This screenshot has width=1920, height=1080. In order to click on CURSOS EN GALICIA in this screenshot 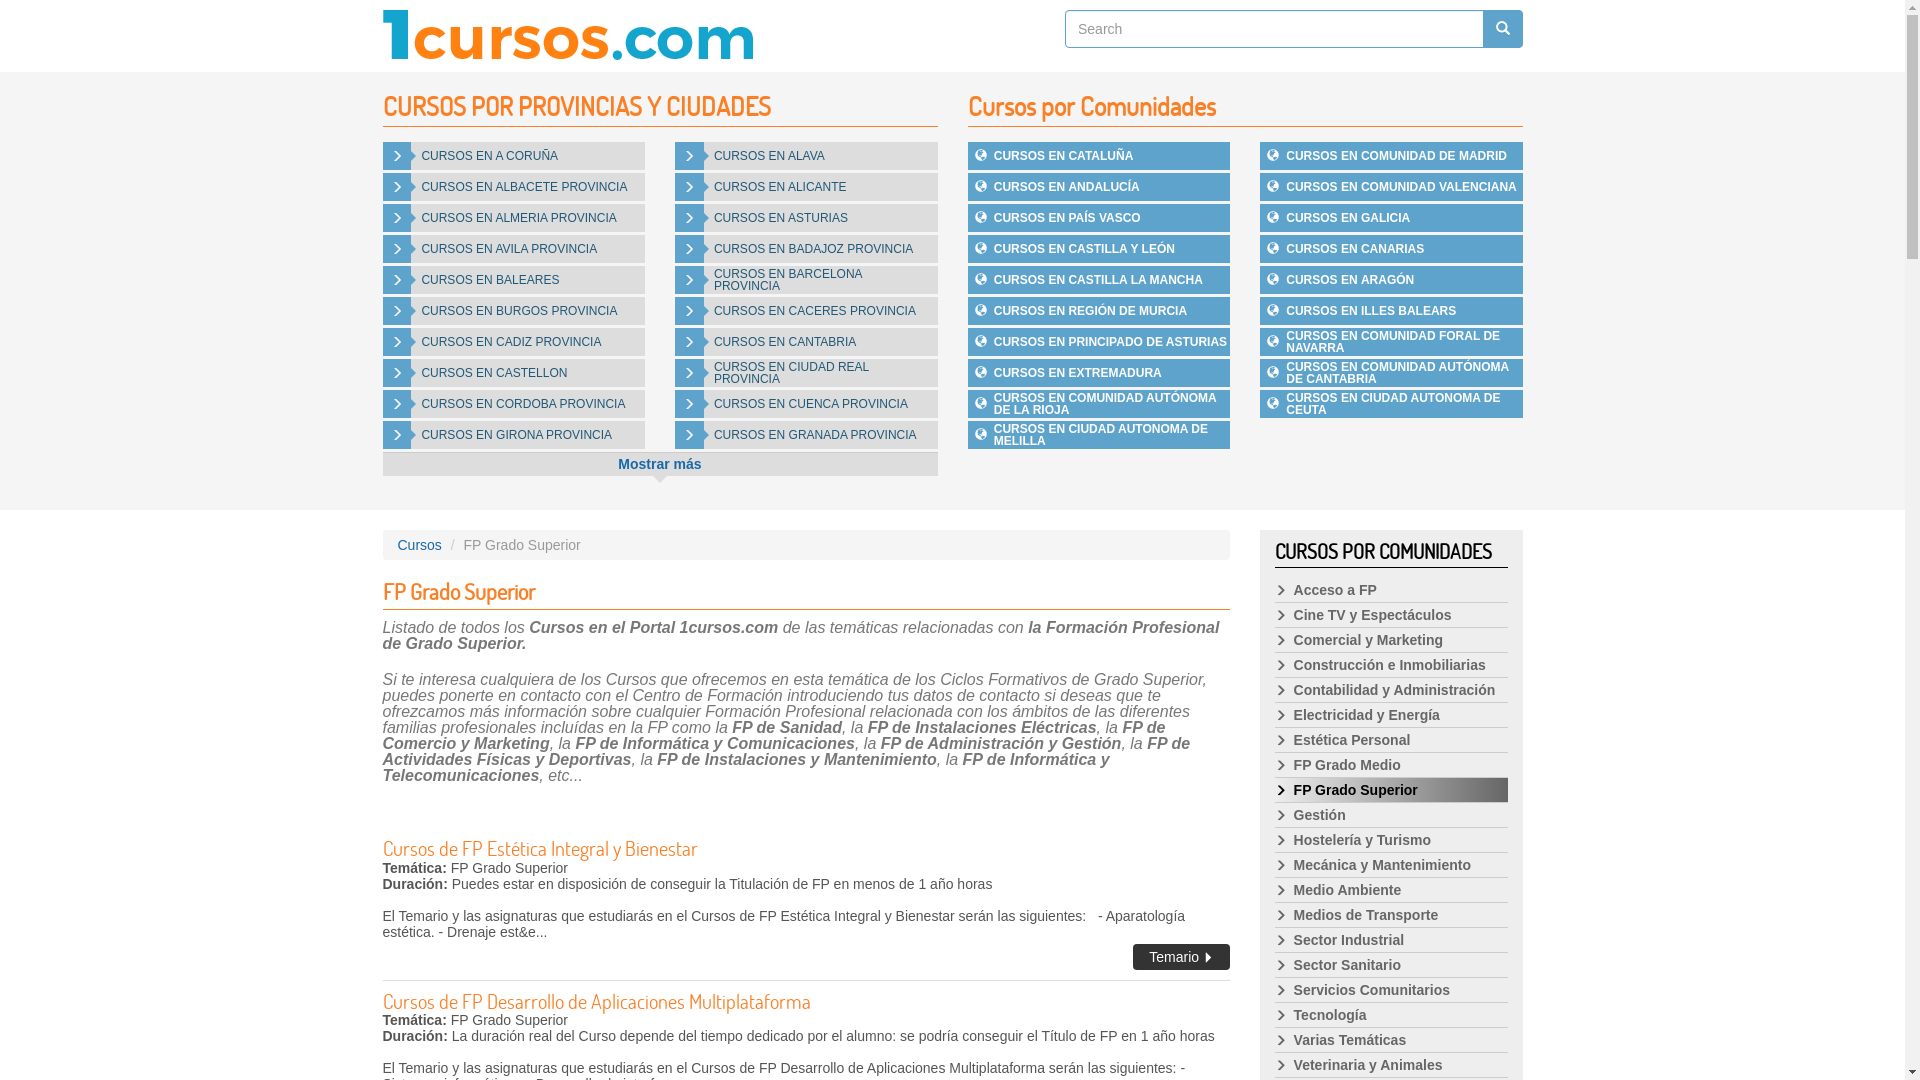, I will do `click(1392, 218)`.